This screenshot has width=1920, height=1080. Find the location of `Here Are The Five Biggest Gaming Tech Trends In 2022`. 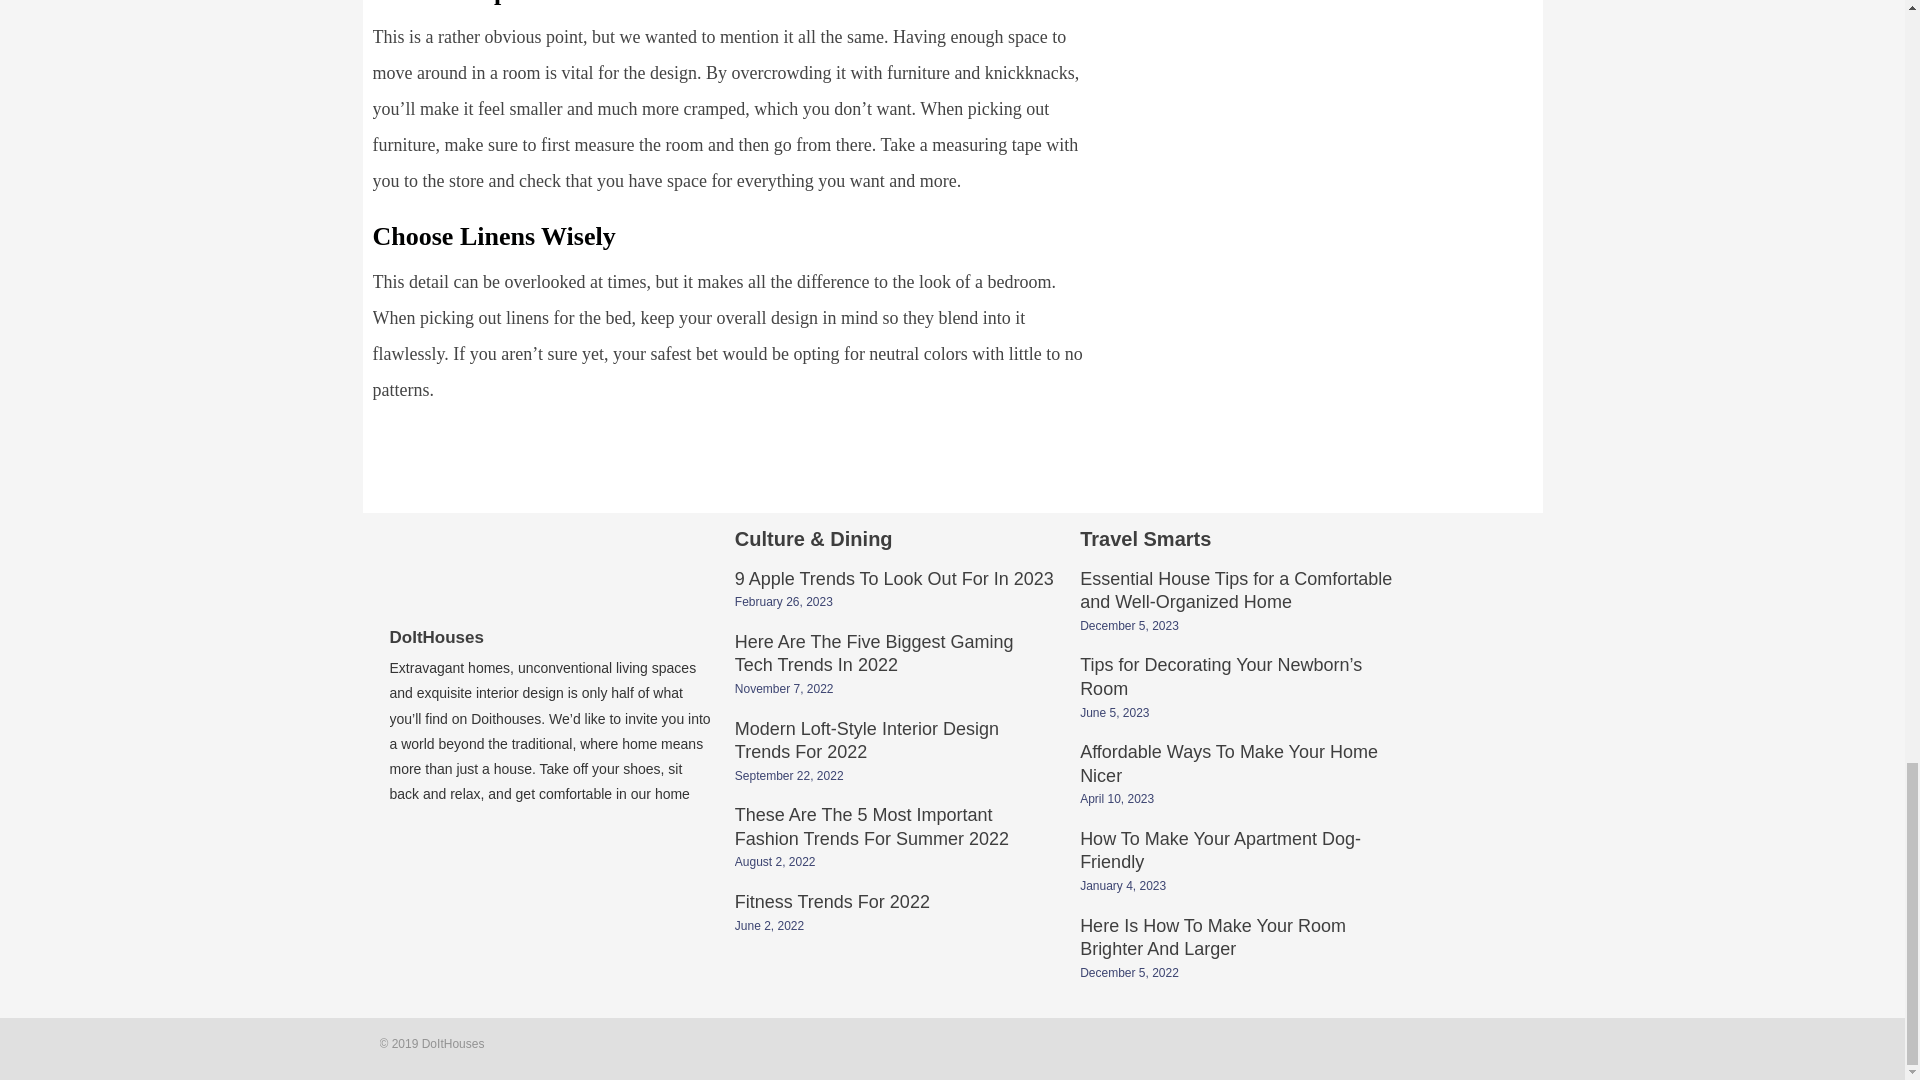

Here Are The Five Biggest Gaming Tech Trends In 2022 is located at coordinates (874, 656).